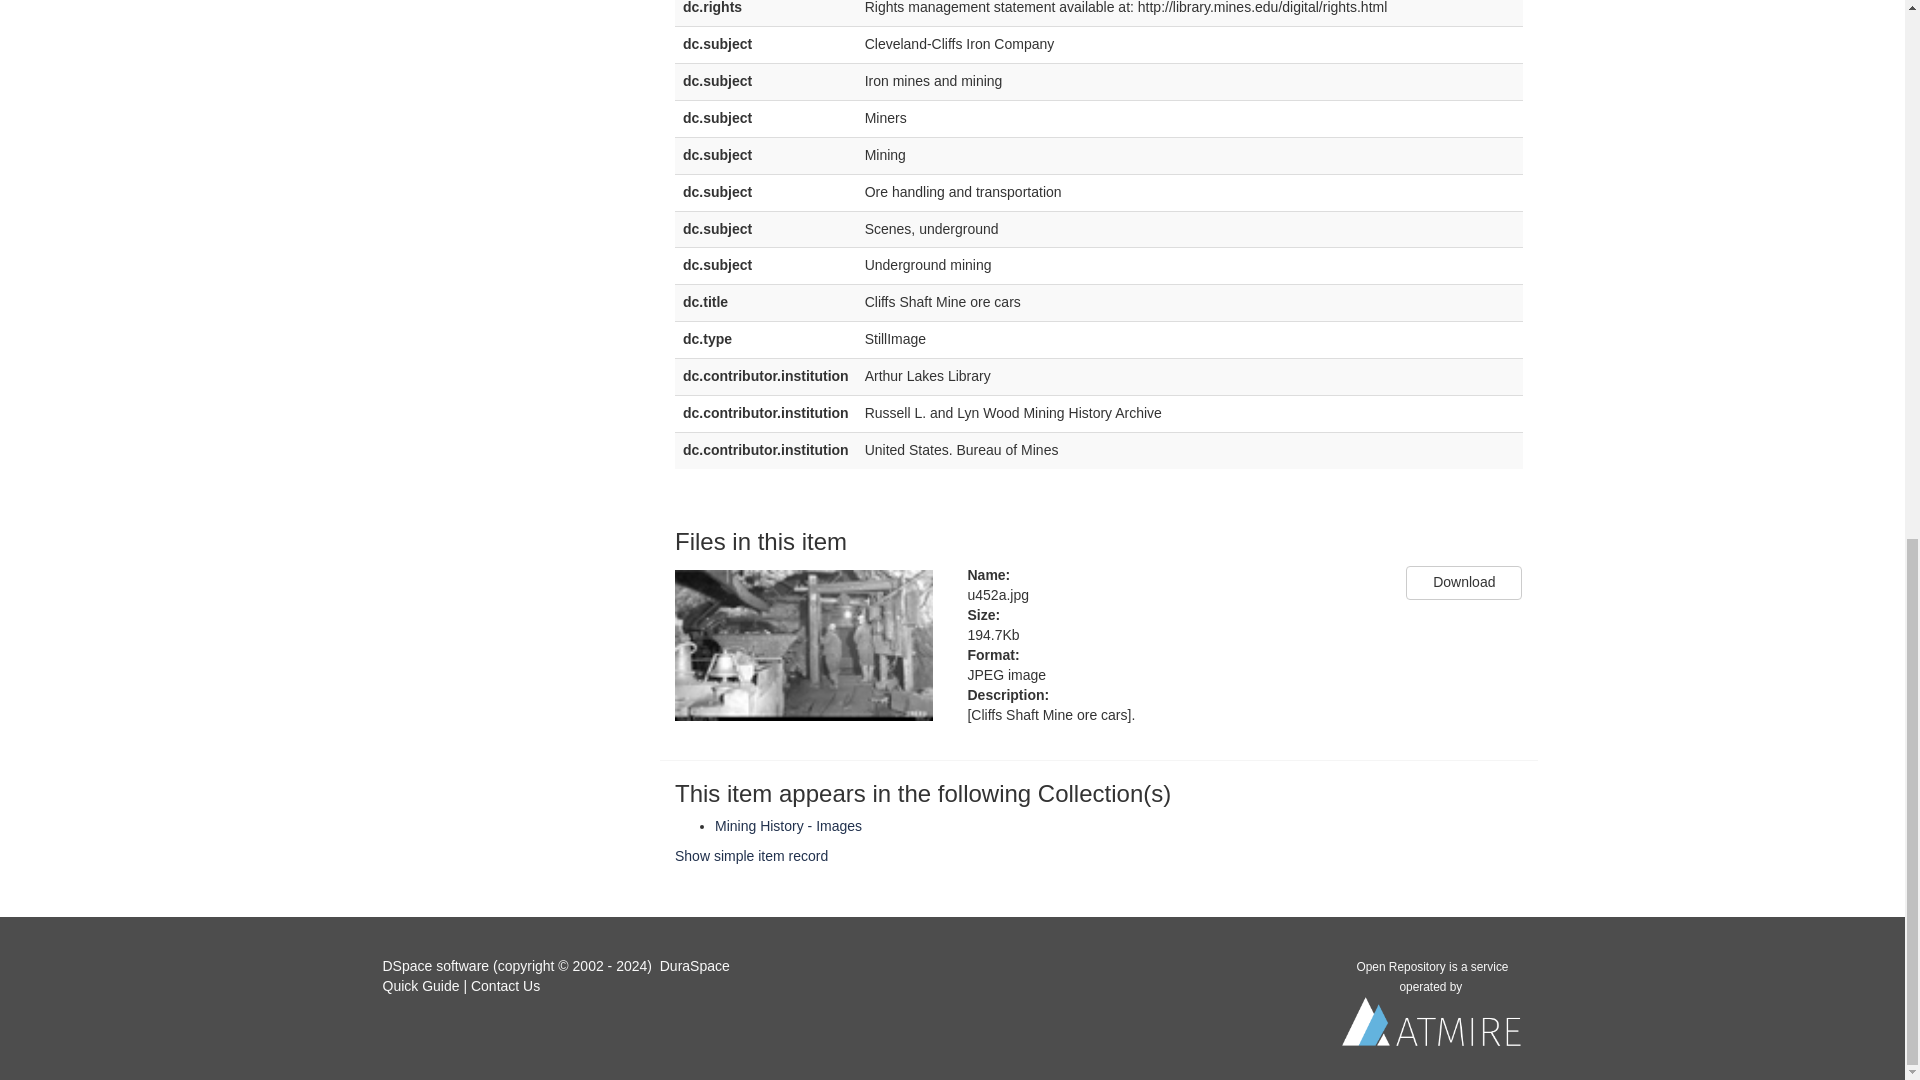 This screenshot has width=1920, height=1080. I want to click on Atmire NV, so click(1432, 1026).